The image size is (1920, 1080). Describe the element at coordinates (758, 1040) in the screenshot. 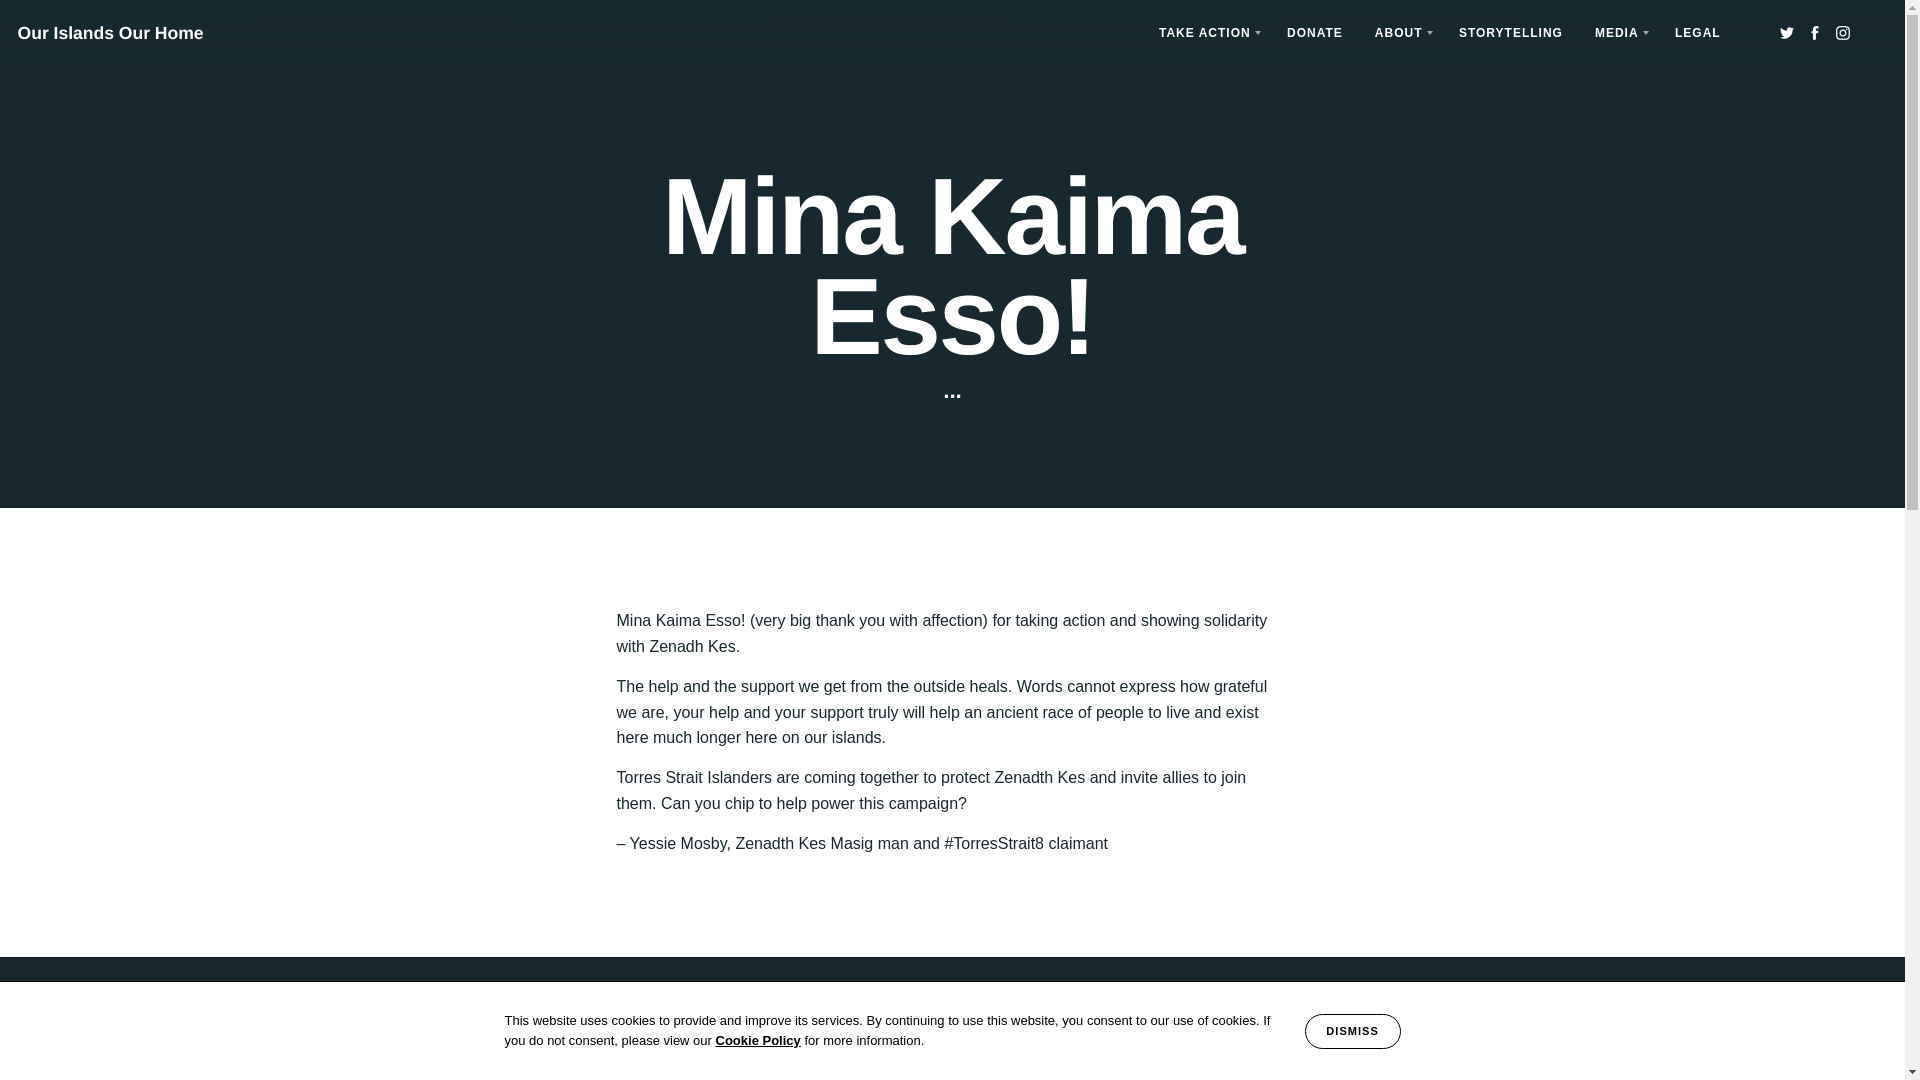

I see `Cookie Policy` at that location.